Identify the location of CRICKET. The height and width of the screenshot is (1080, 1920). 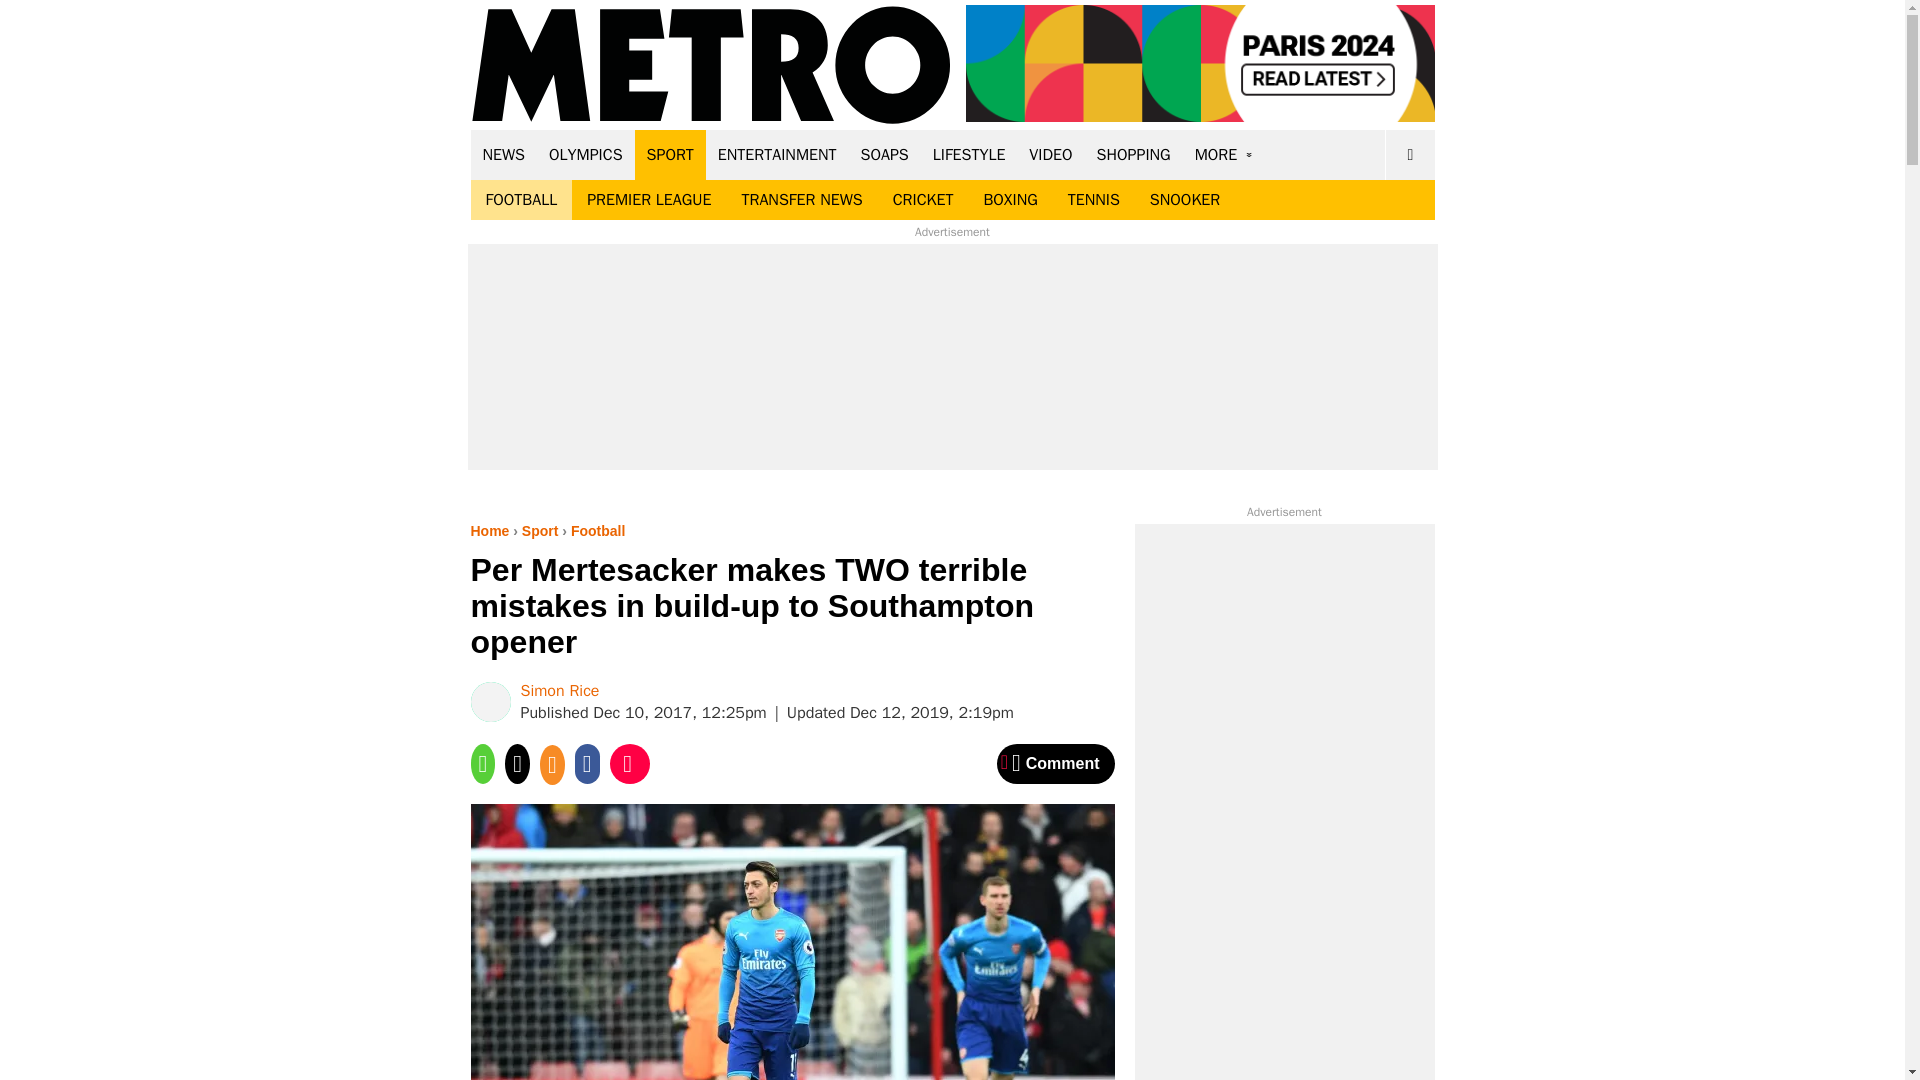
(923, 200).